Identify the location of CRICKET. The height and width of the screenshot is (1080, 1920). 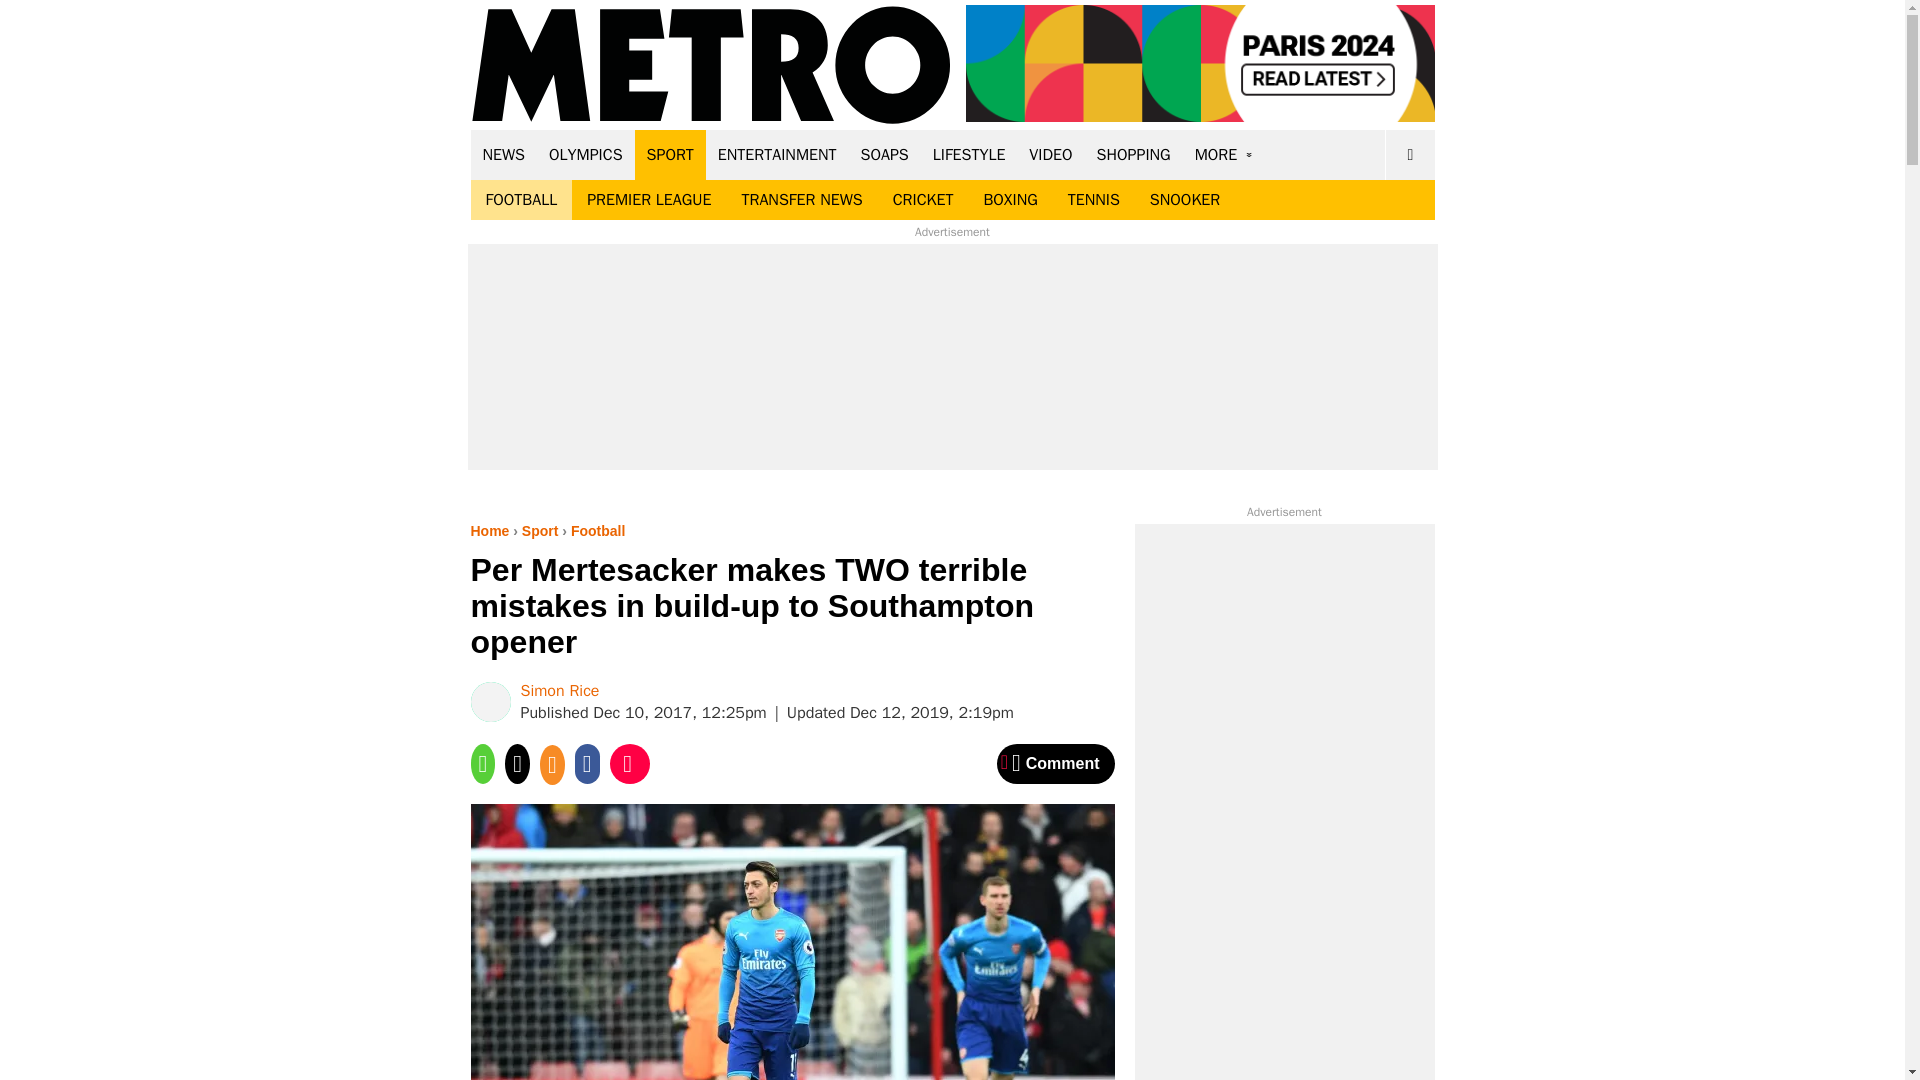
(923, 200).